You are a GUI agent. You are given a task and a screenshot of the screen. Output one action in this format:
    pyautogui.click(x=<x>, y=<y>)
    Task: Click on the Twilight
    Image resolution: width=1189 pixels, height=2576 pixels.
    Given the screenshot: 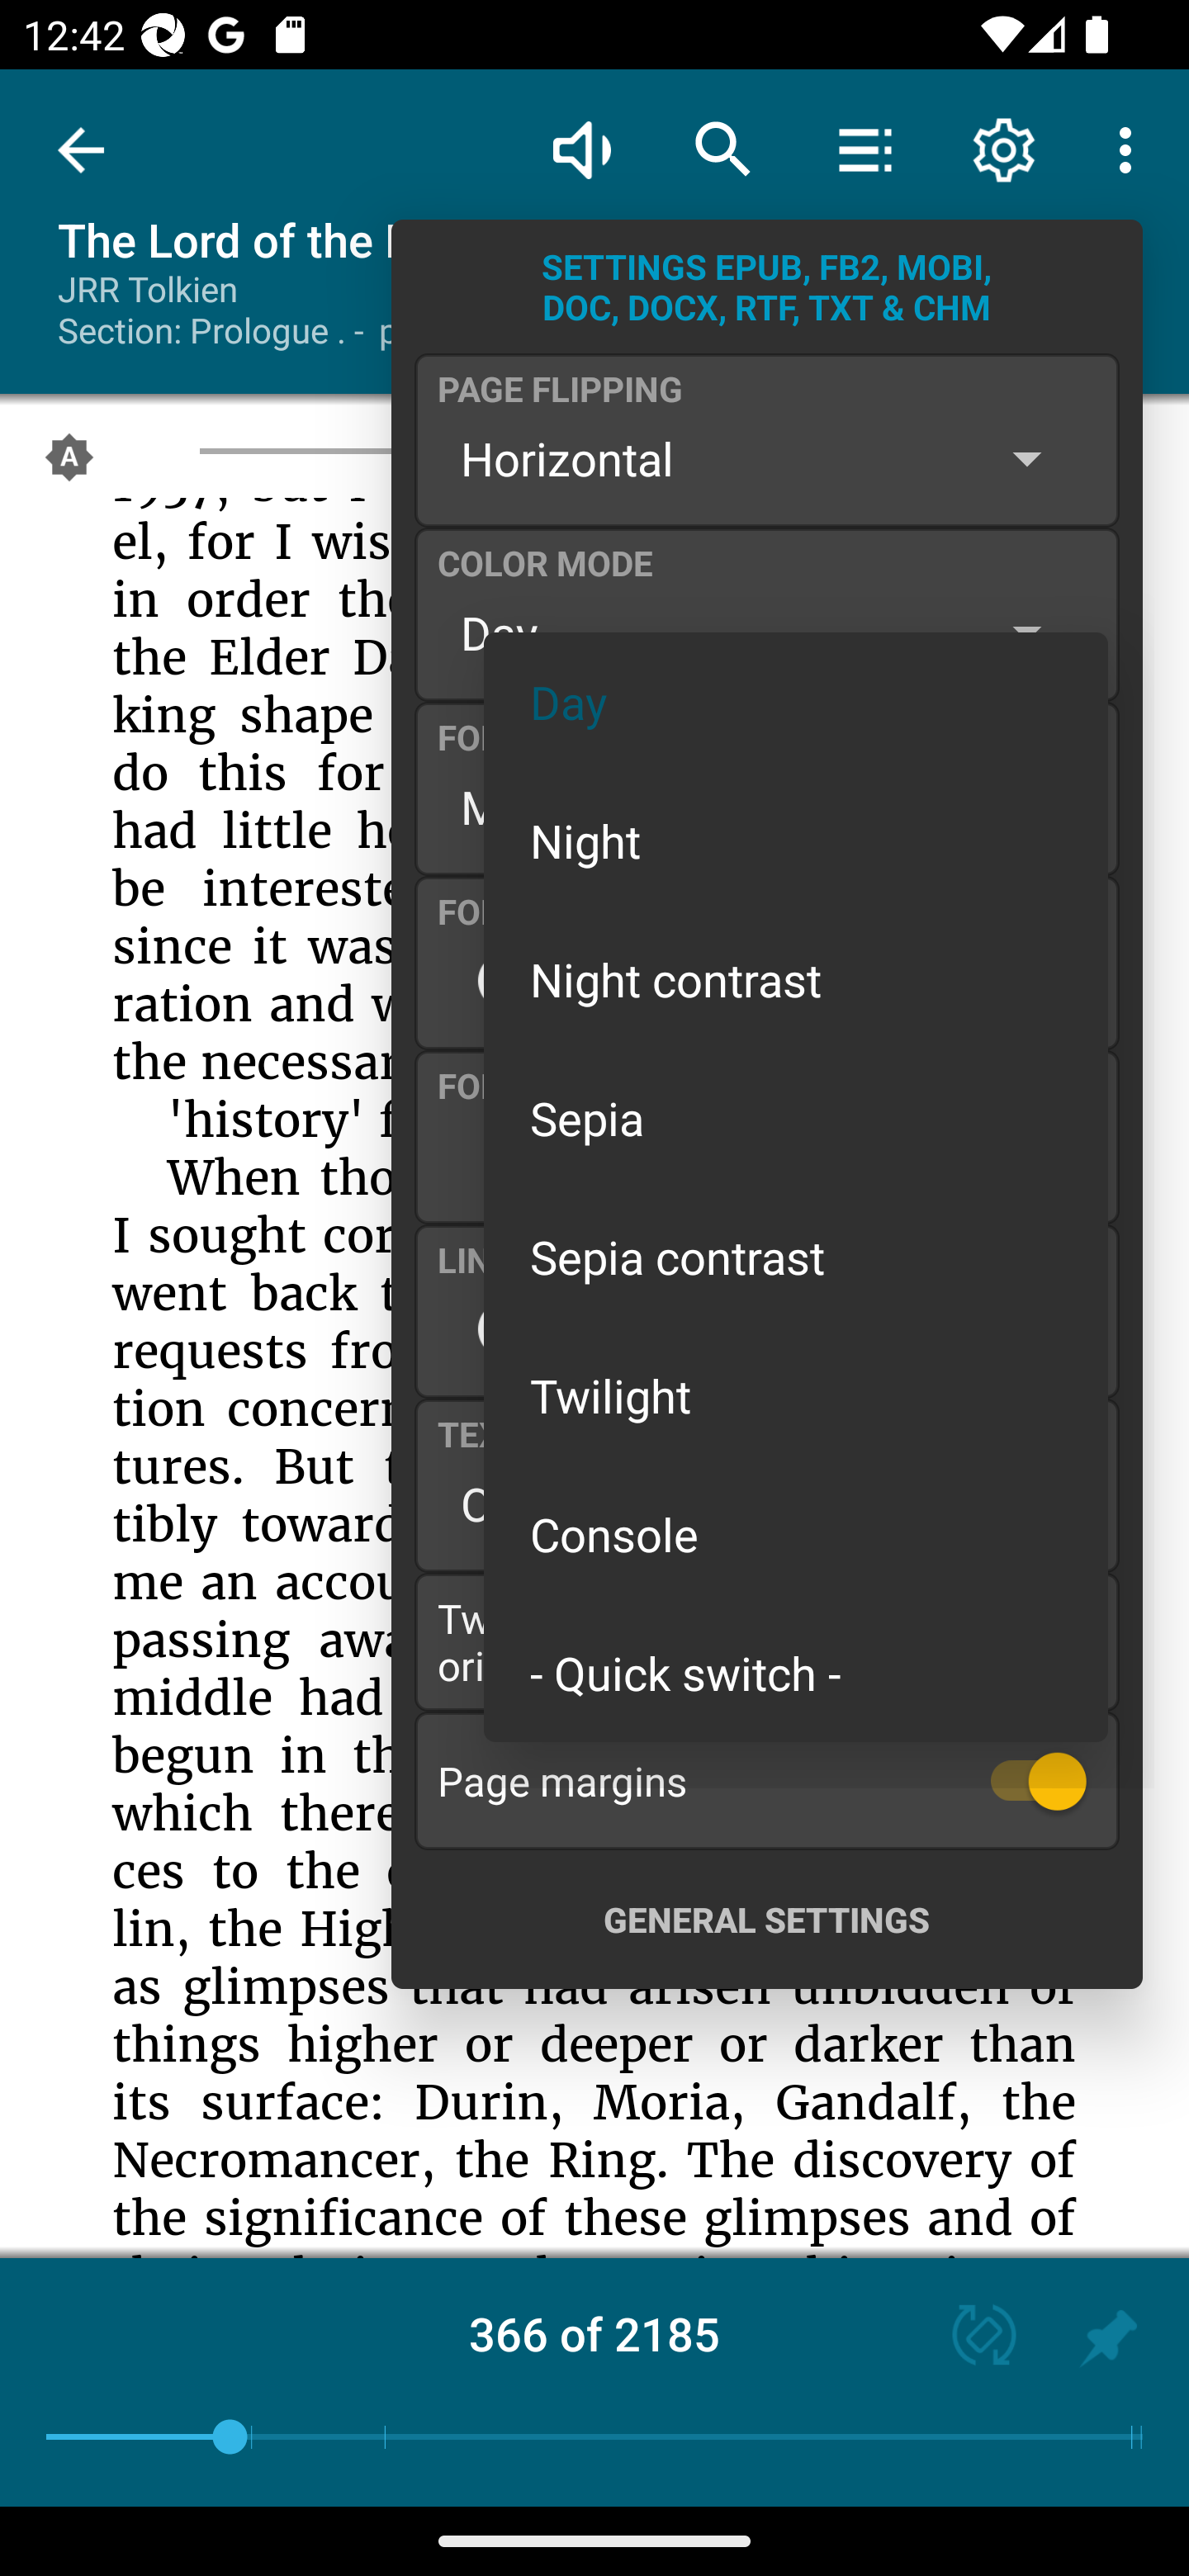 What is the action you would take?
    pyautogui.click(x=796, y=1395)
    